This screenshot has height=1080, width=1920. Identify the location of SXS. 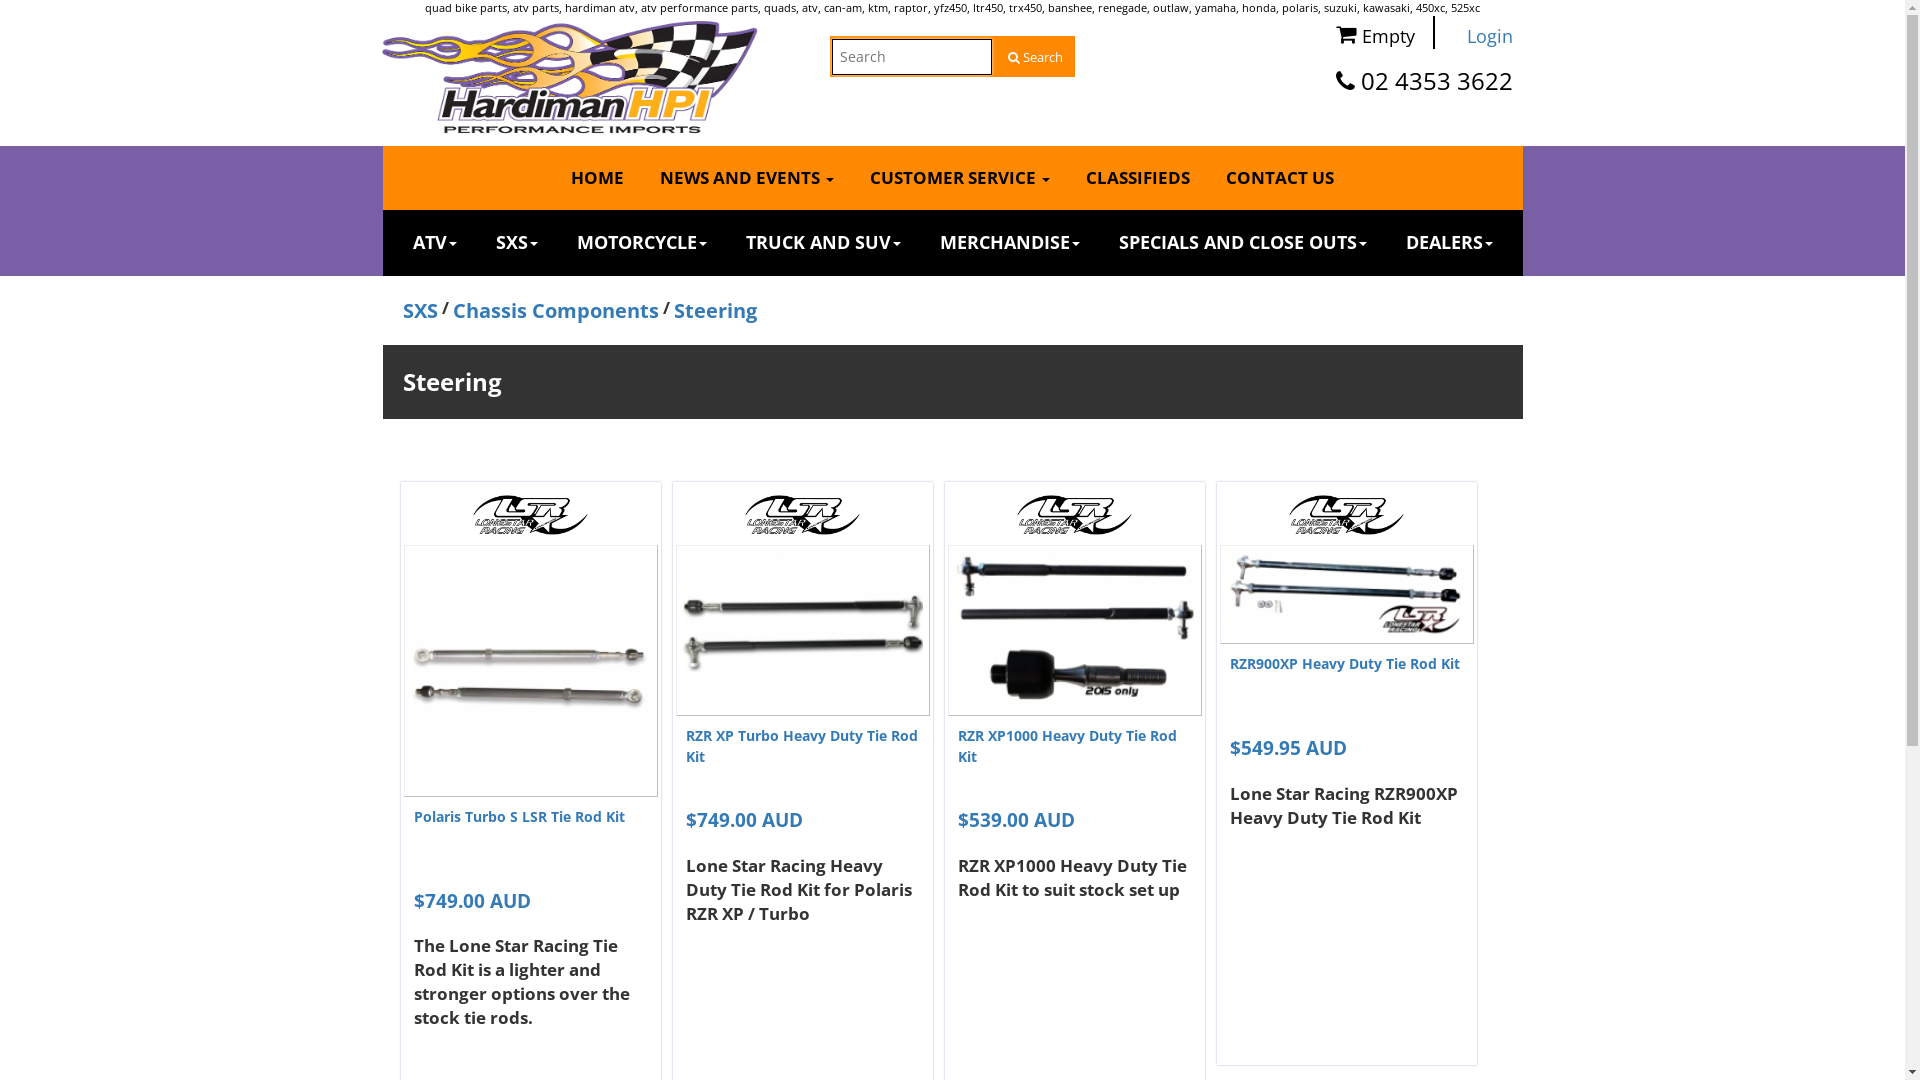
(517, 243).